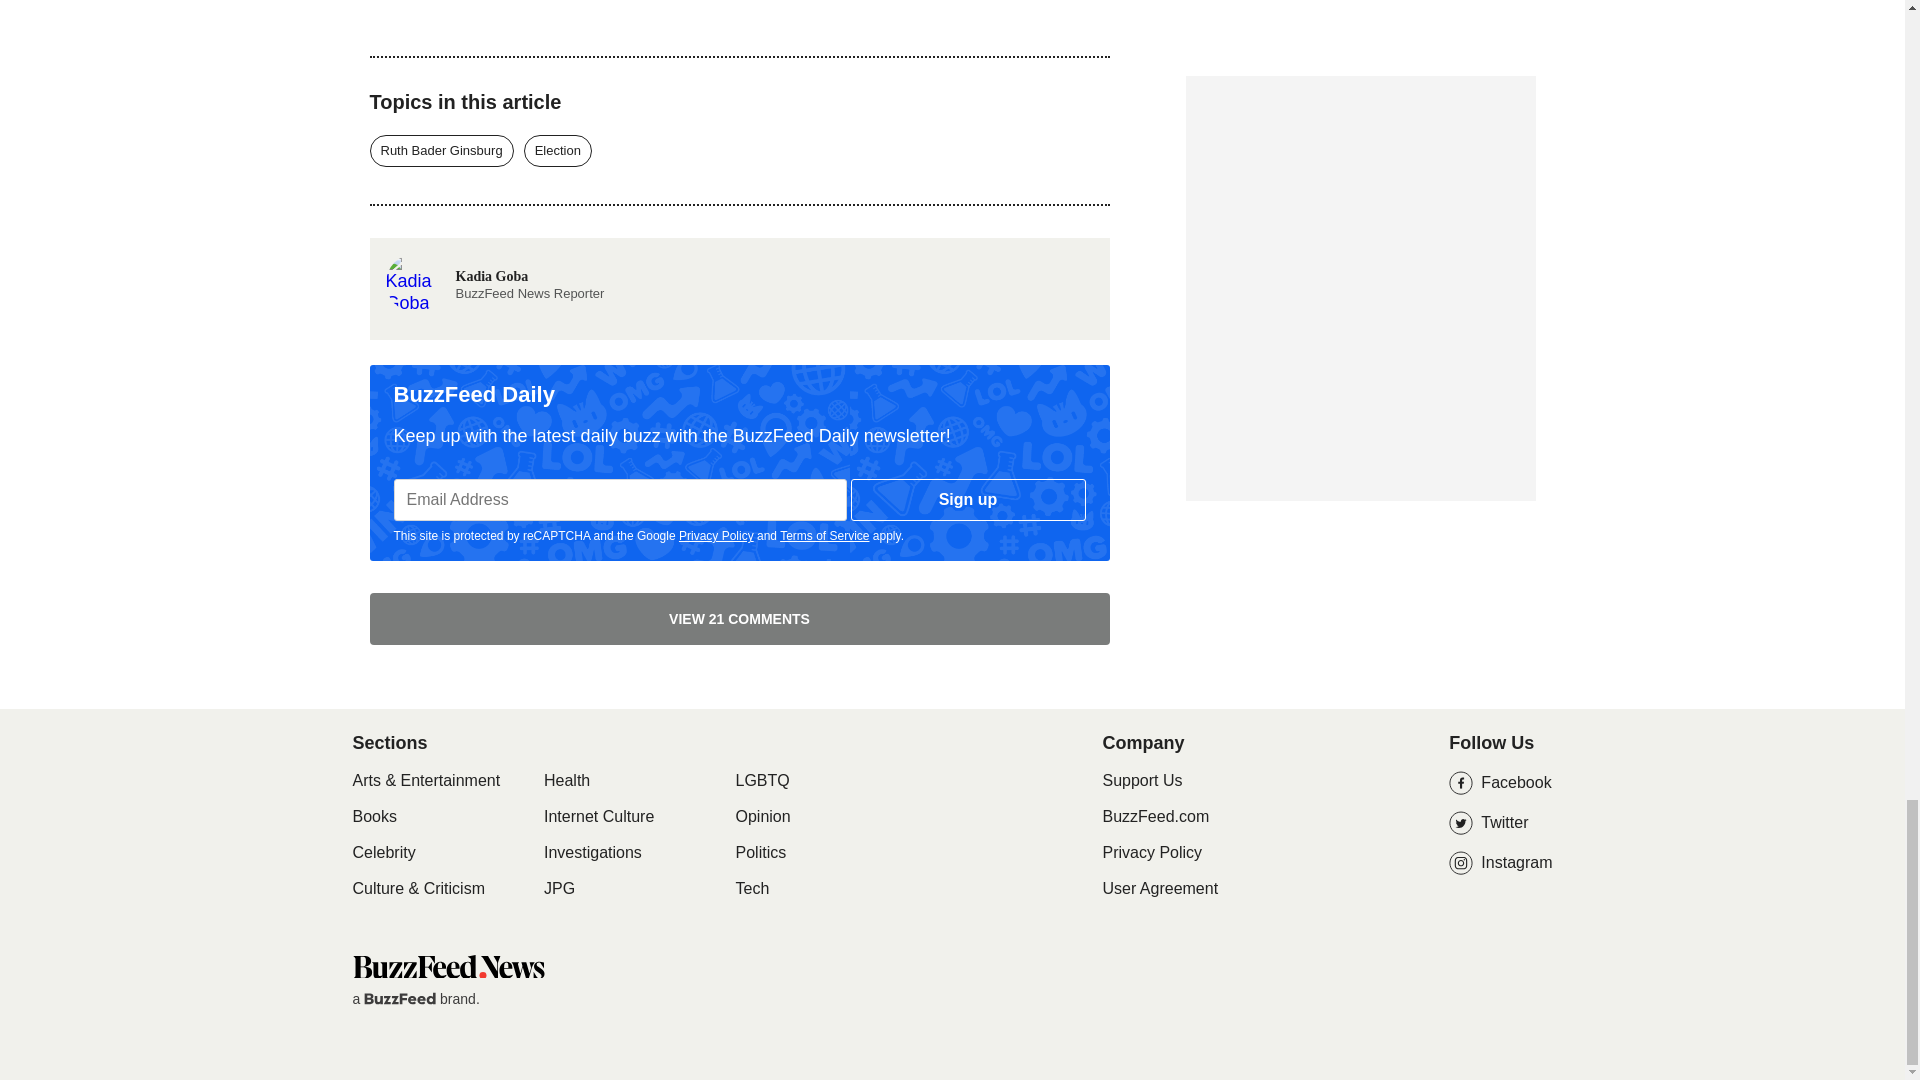 The height and width of the screenshot is (1080, 1920). Describe the element at coordinates (740, 618) in the screenshot. I see `VIEW 21 COMMENTS` at that location.